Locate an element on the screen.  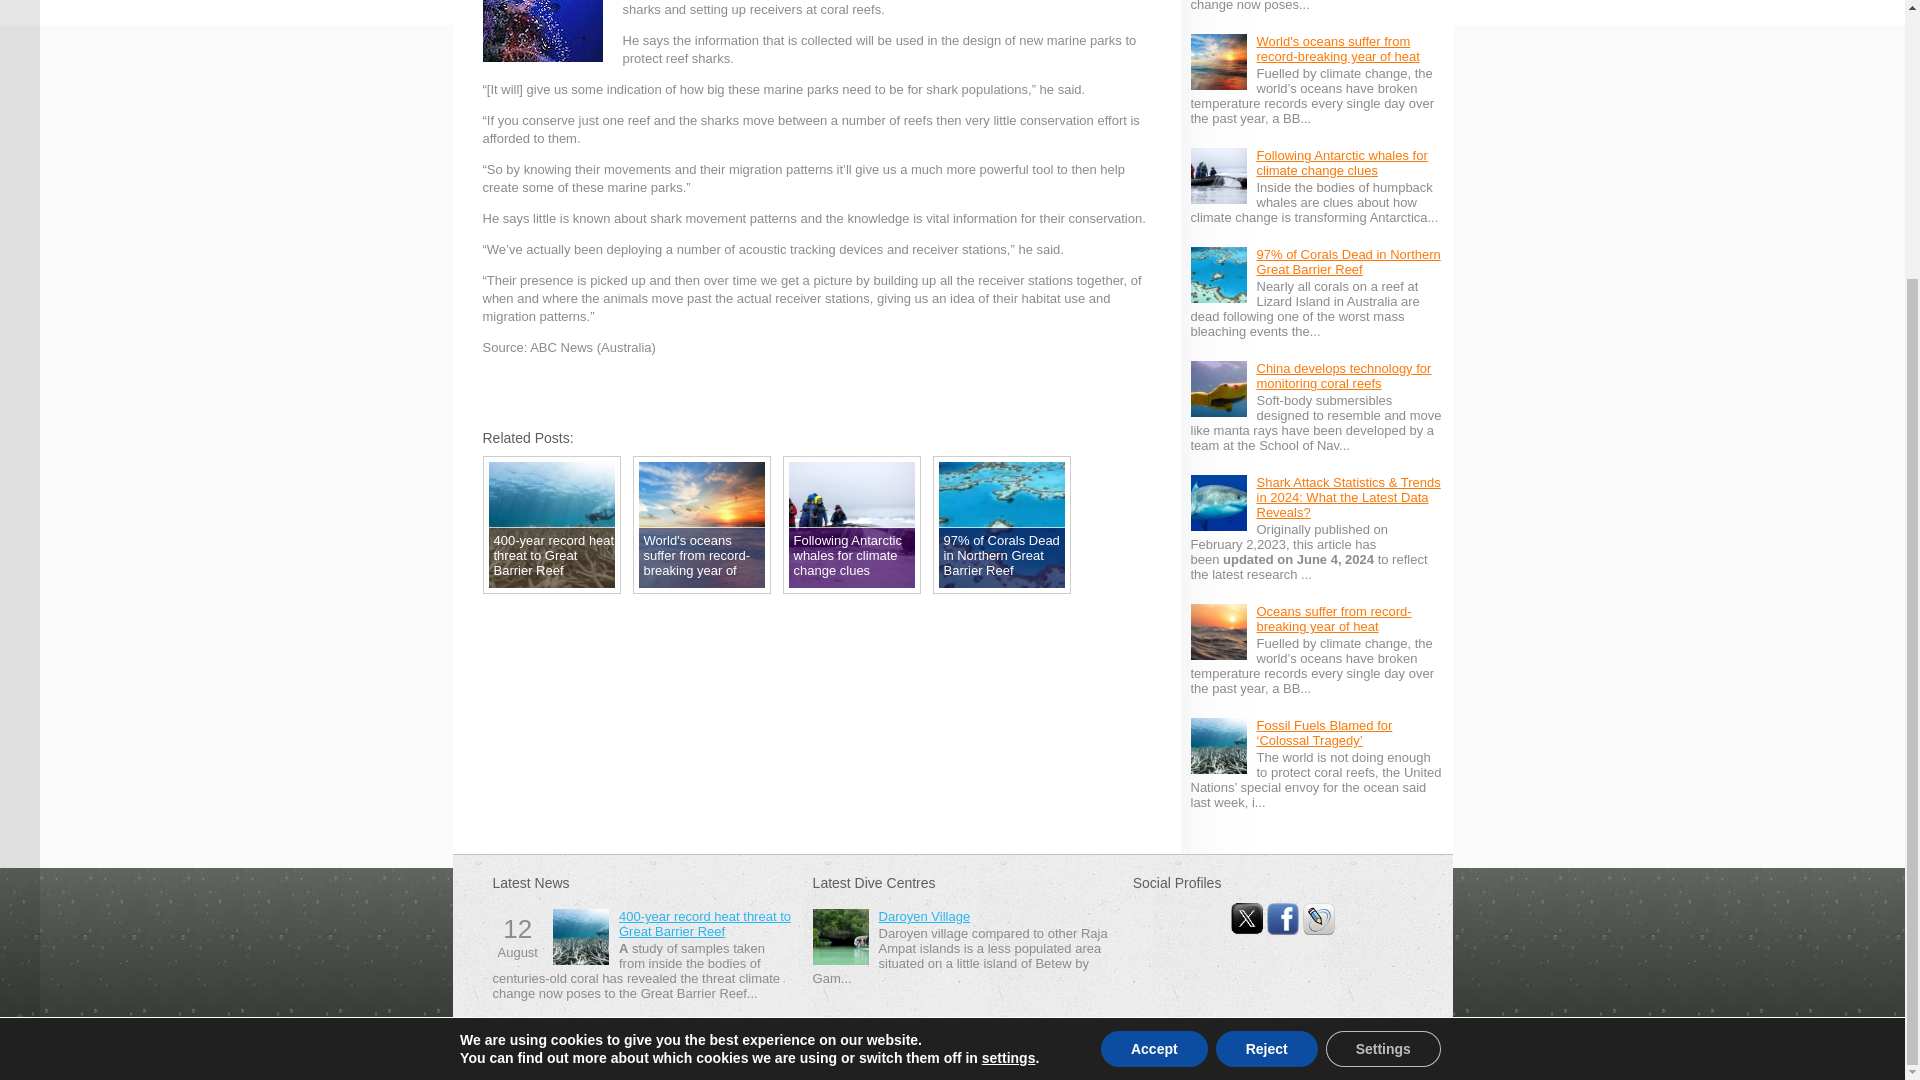
Following Antarctic whales for climate change clues is located at coordinates (1340, 162).